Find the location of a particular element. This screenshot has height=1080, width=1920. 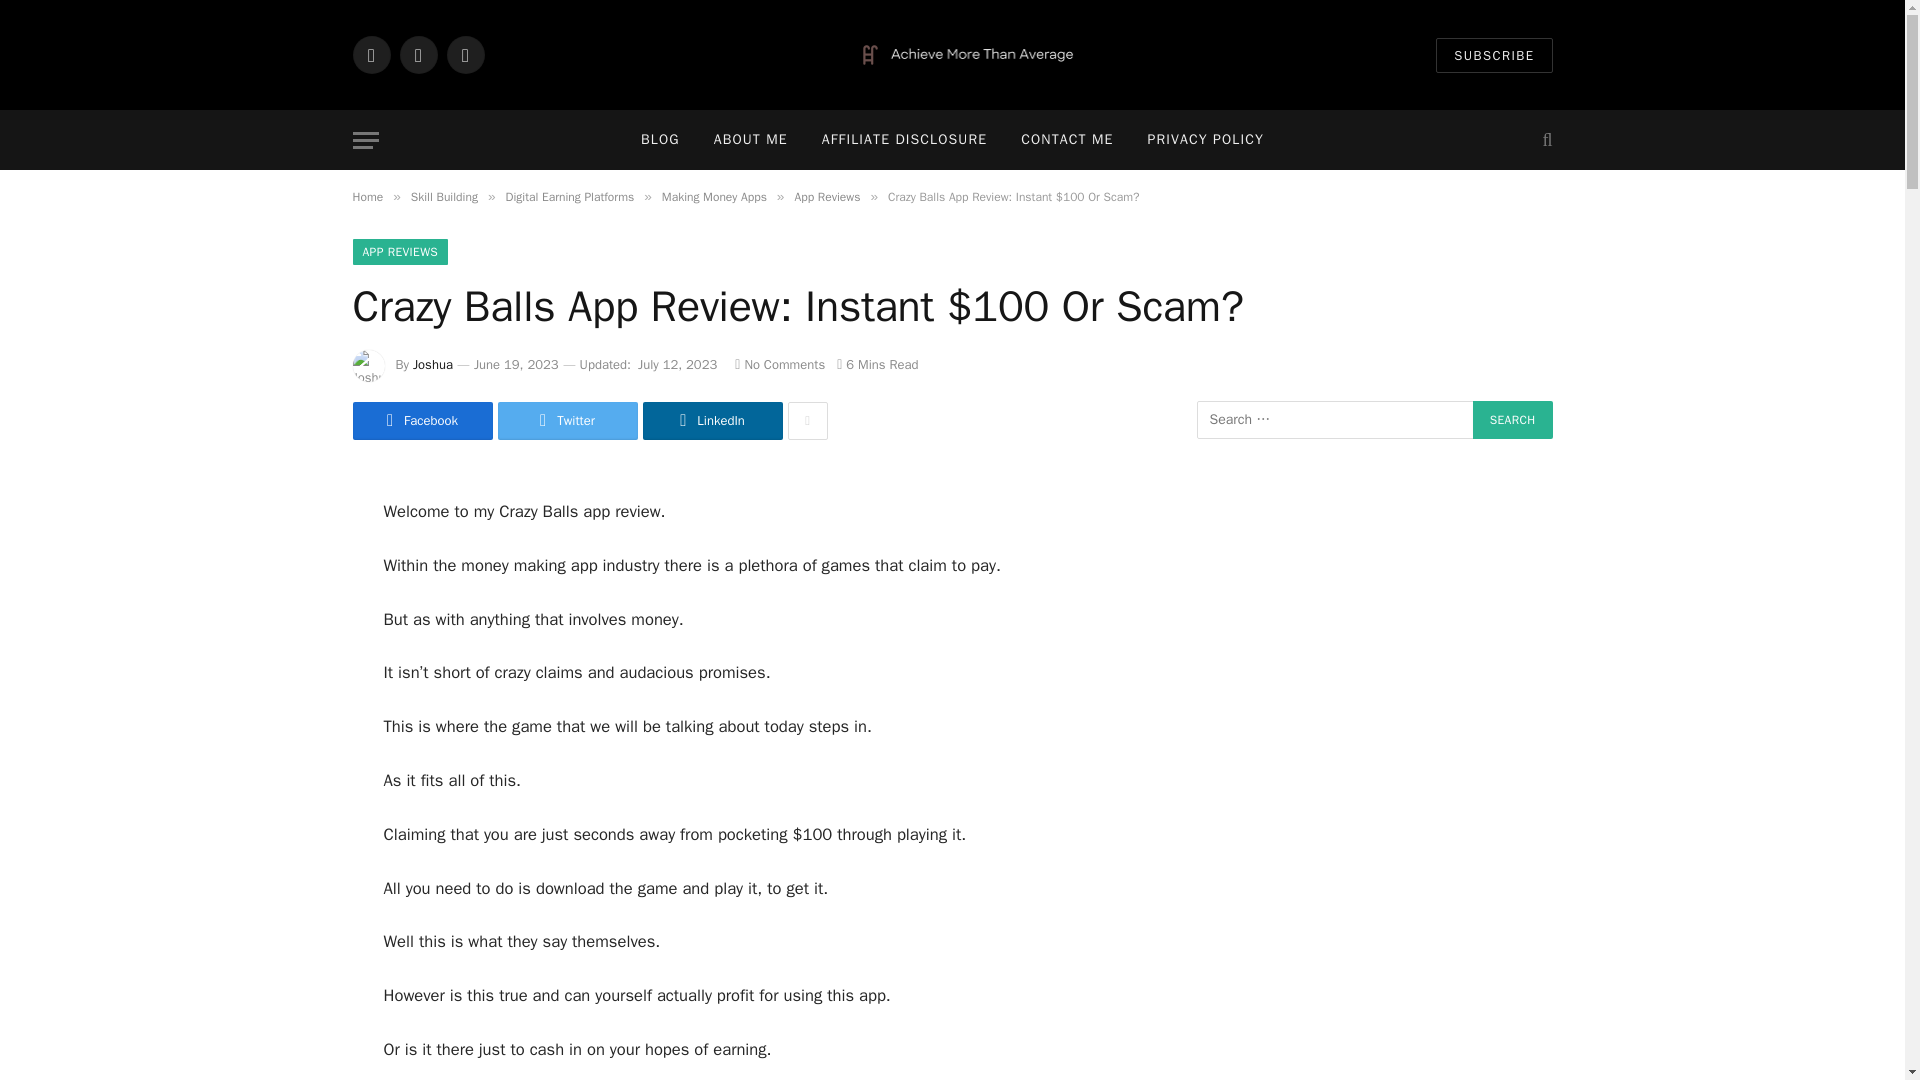

Instagram is located at coordinates (464, 54).